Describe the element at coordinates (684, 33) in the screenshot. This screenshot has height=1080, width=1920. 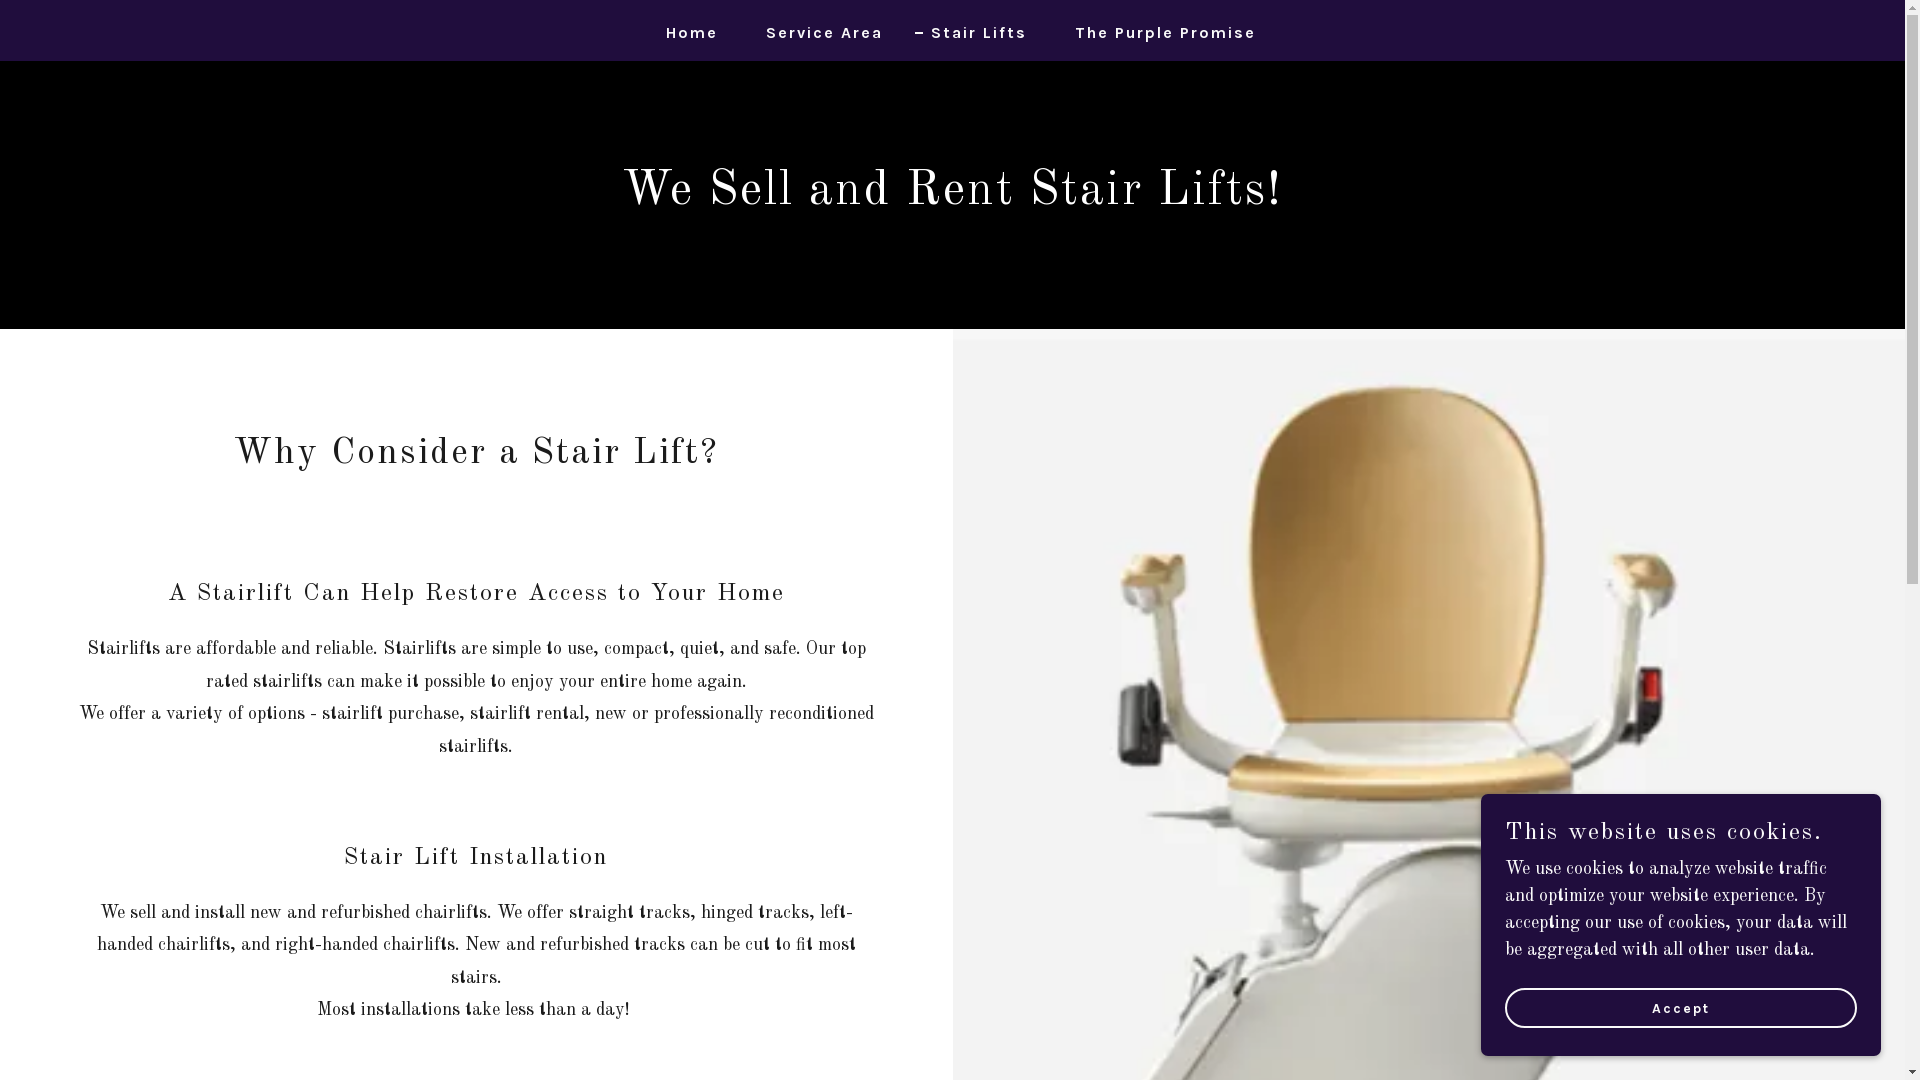
I see `Home` at that location.